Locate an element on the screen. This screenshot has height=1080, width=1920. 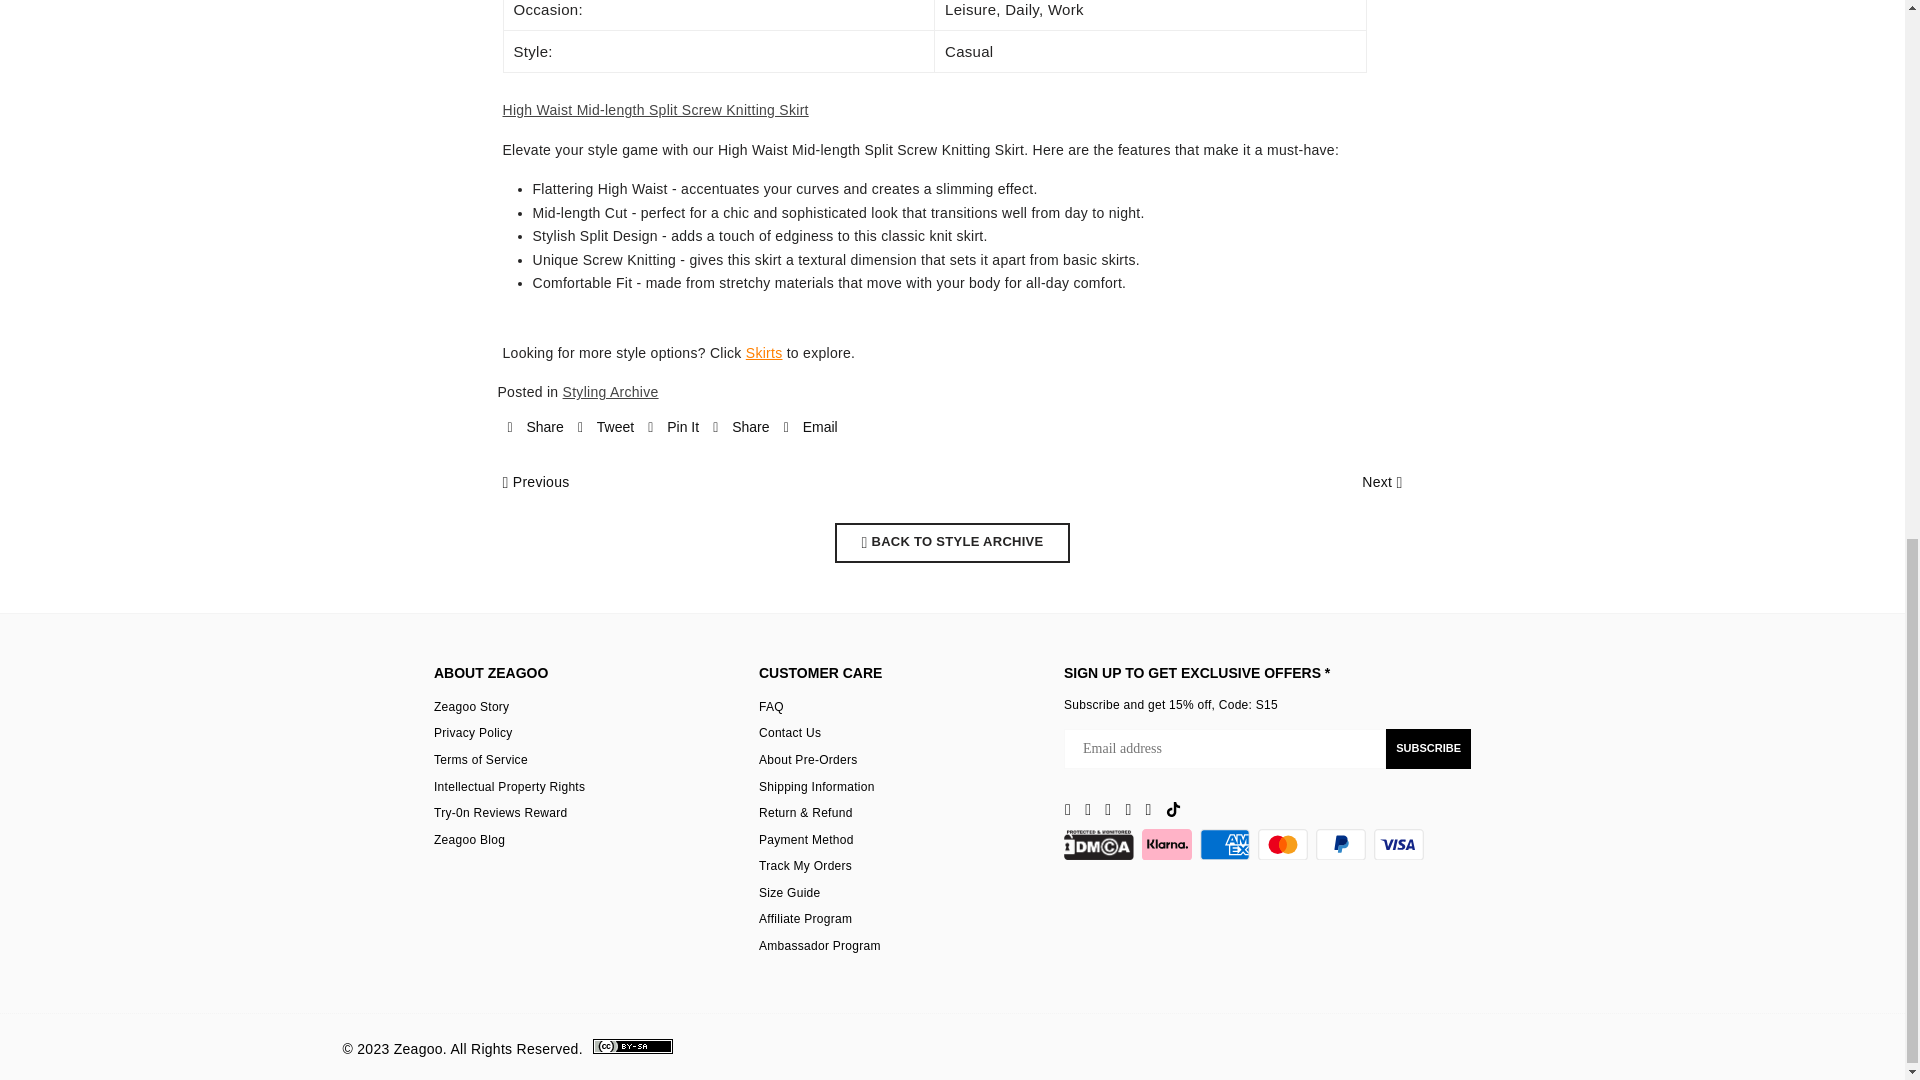
Skirts is located at coordinates (764, 352).